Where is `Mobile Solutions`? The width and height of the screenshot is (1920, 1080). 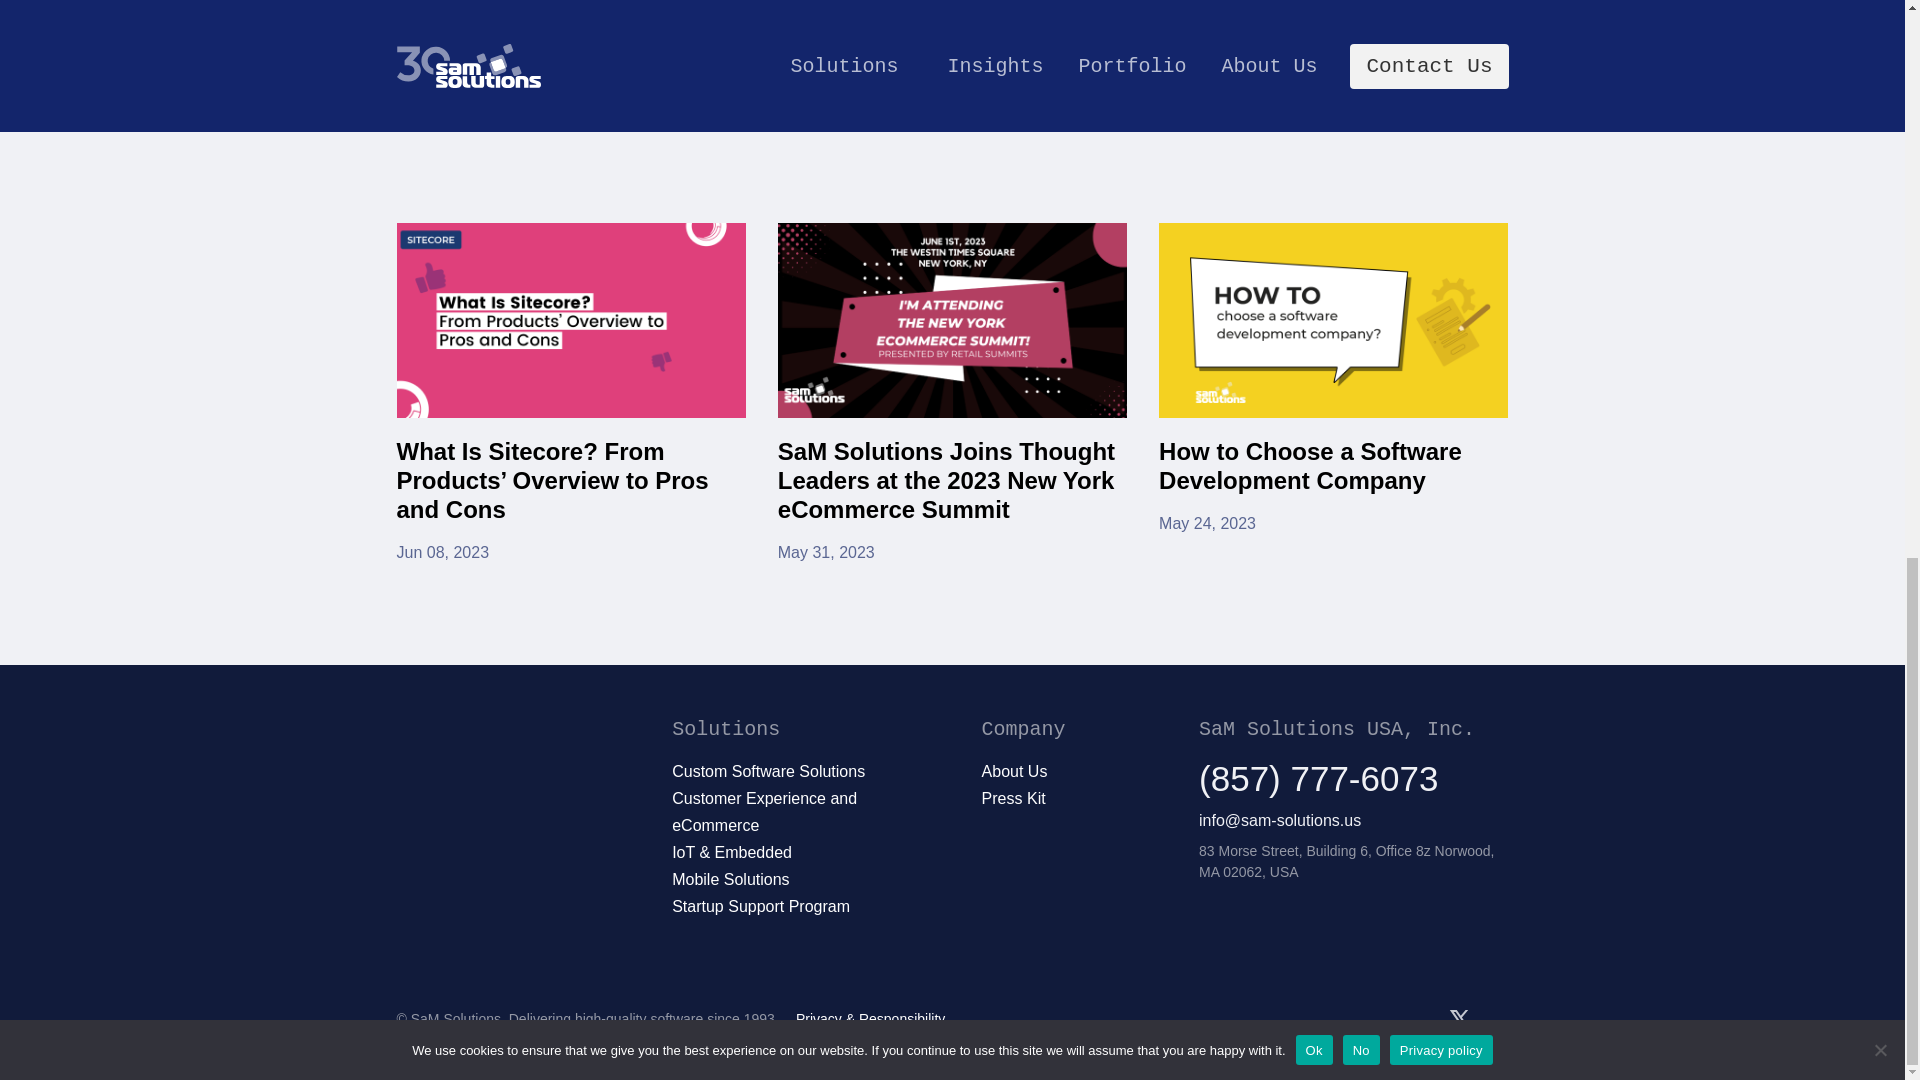
Mobile Solutions is located at coordinates (768, 770).